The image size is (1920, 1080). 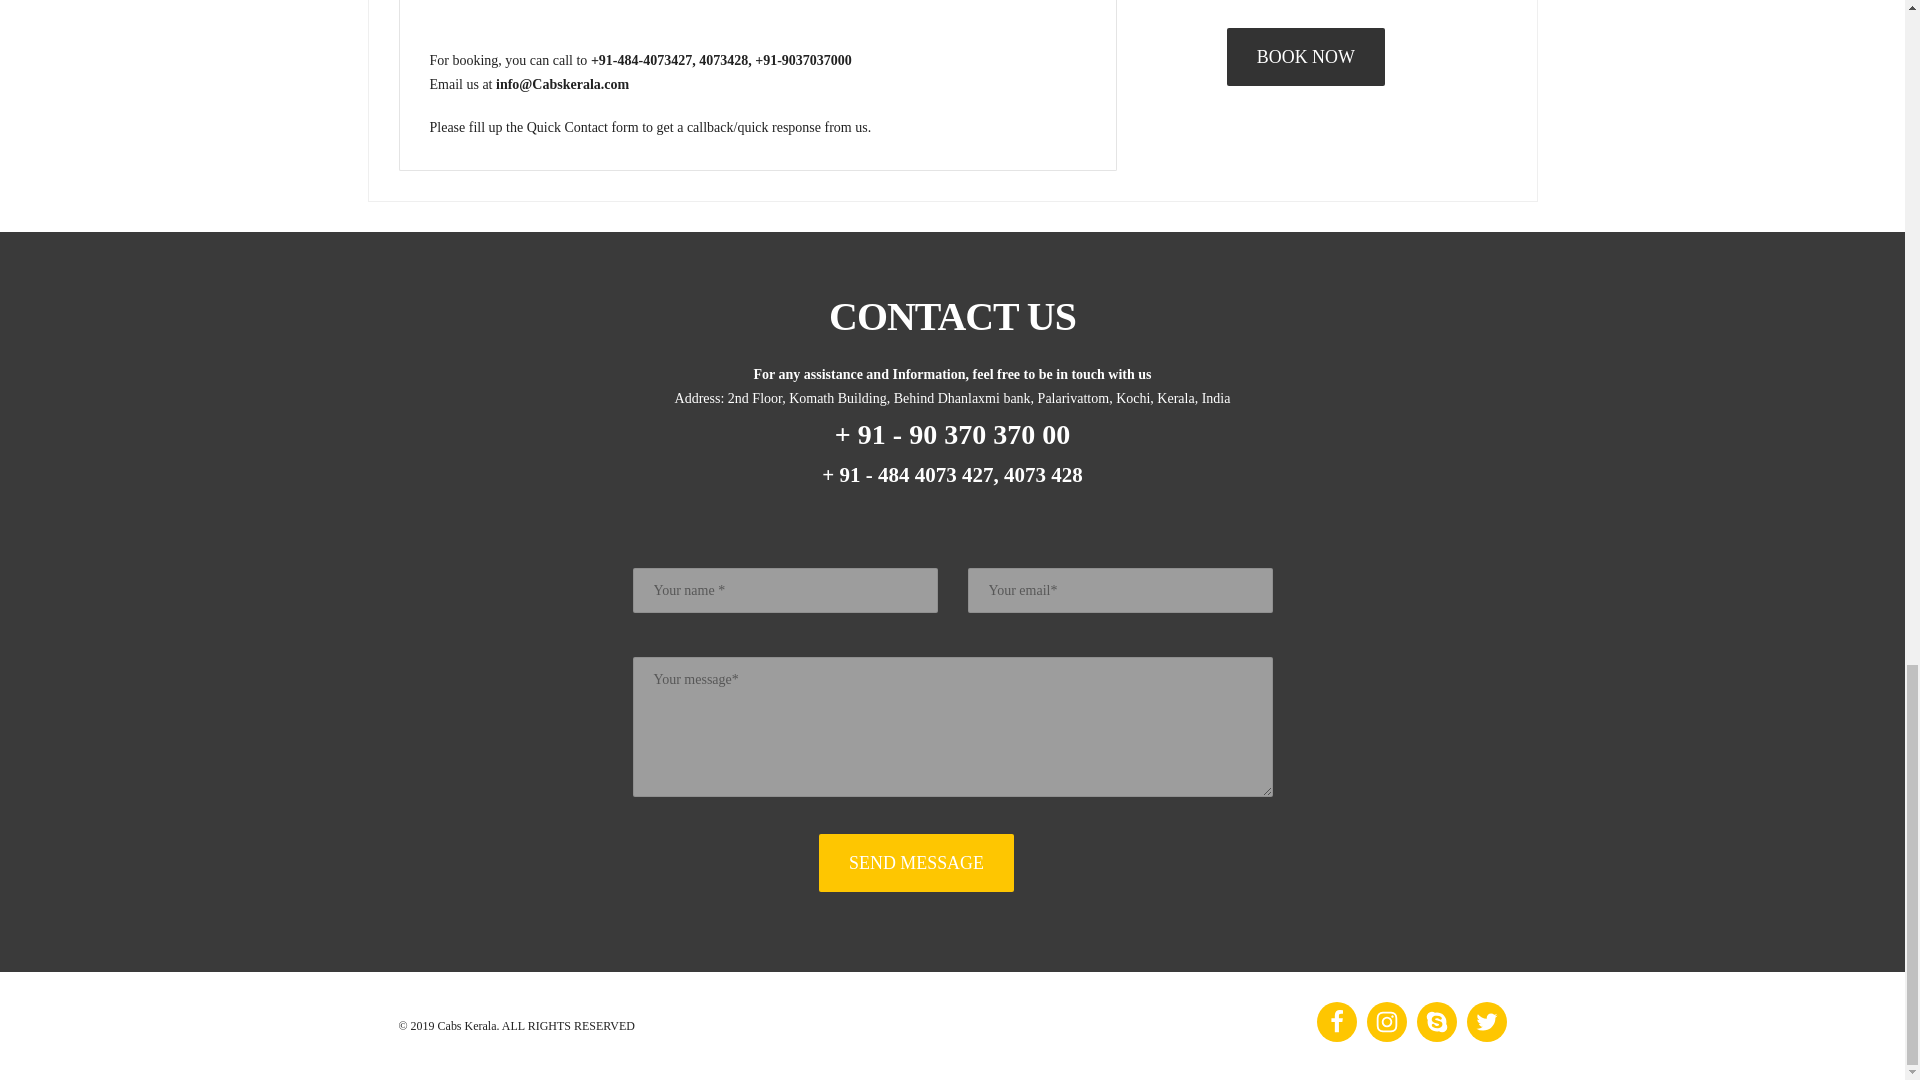 What do you see at coordinates (1385, 1022) in the screenshot?
I see `Instagram` at bounding box center [1385, 1022].